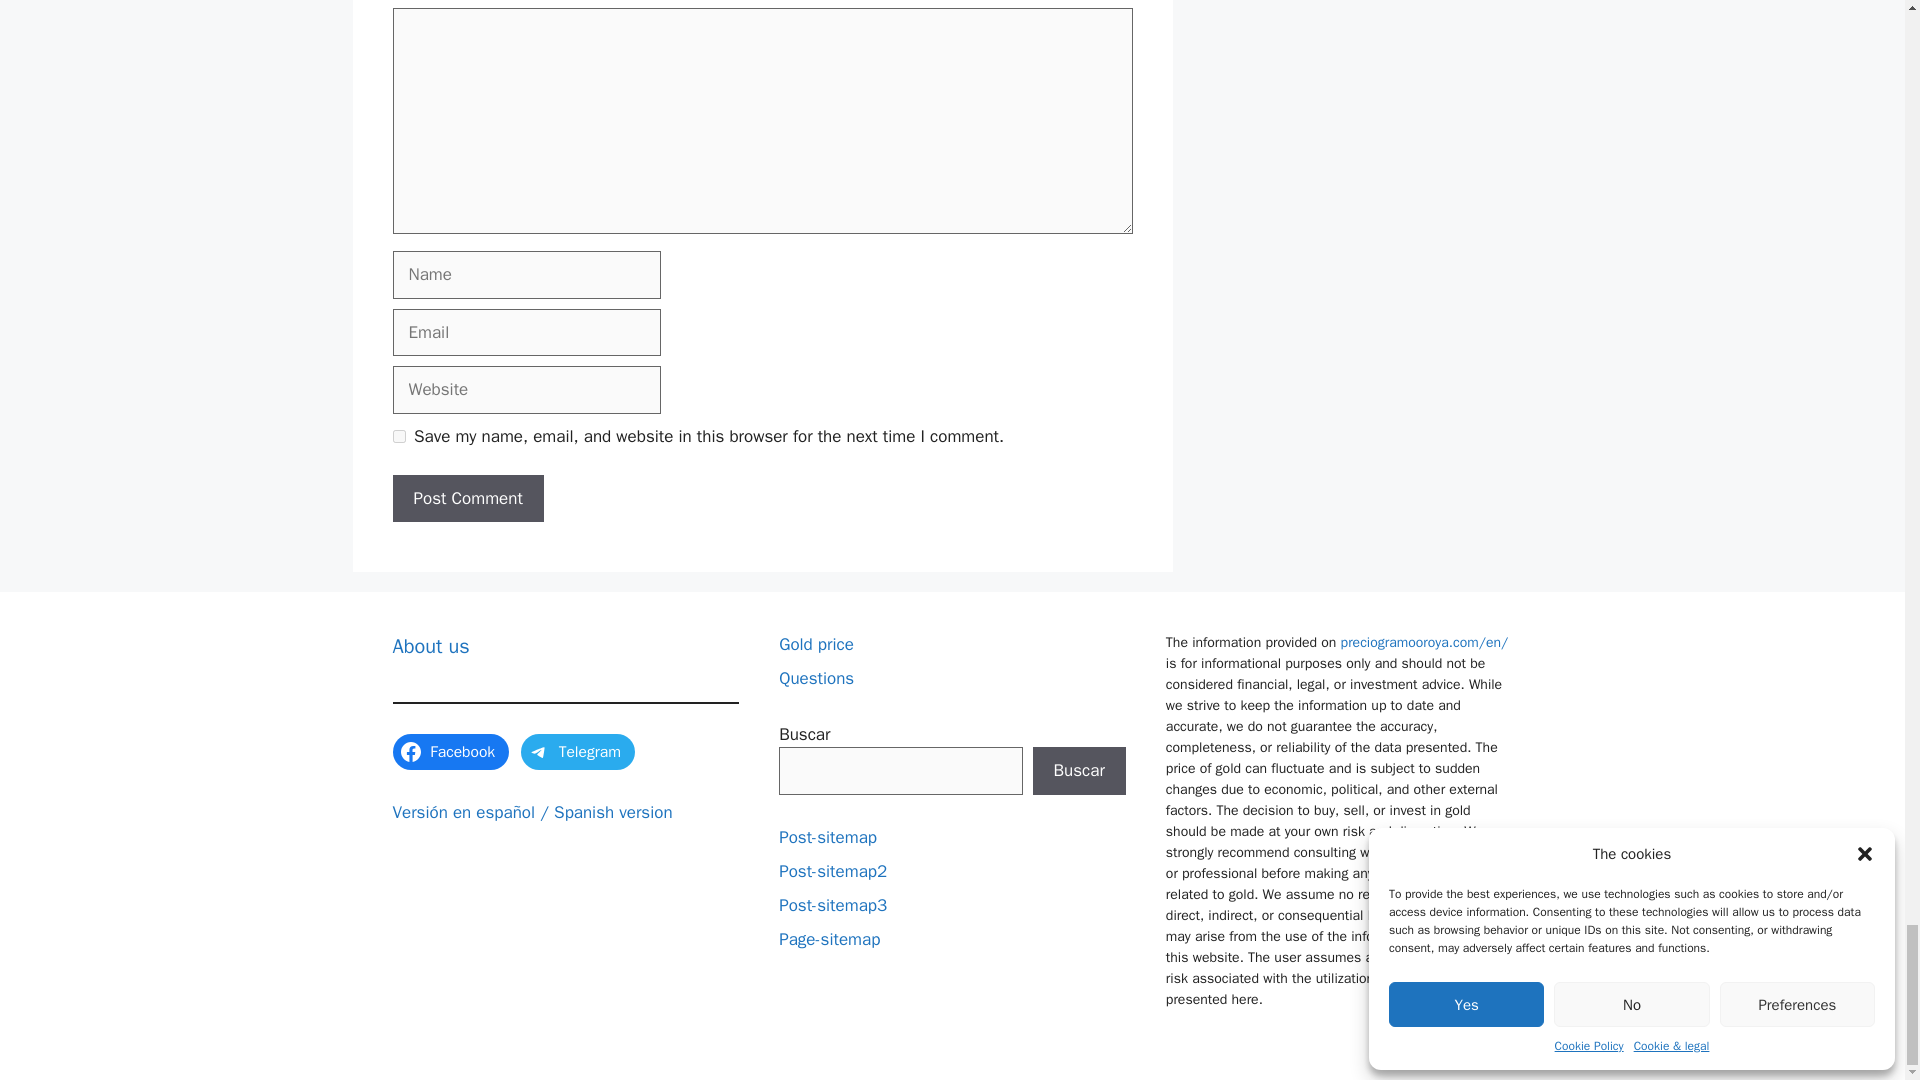 This screenshot has width=1920, height=1080. Describe the element at coordinates (467, 498) in the screenshot. I see `Post Comment` at that location.